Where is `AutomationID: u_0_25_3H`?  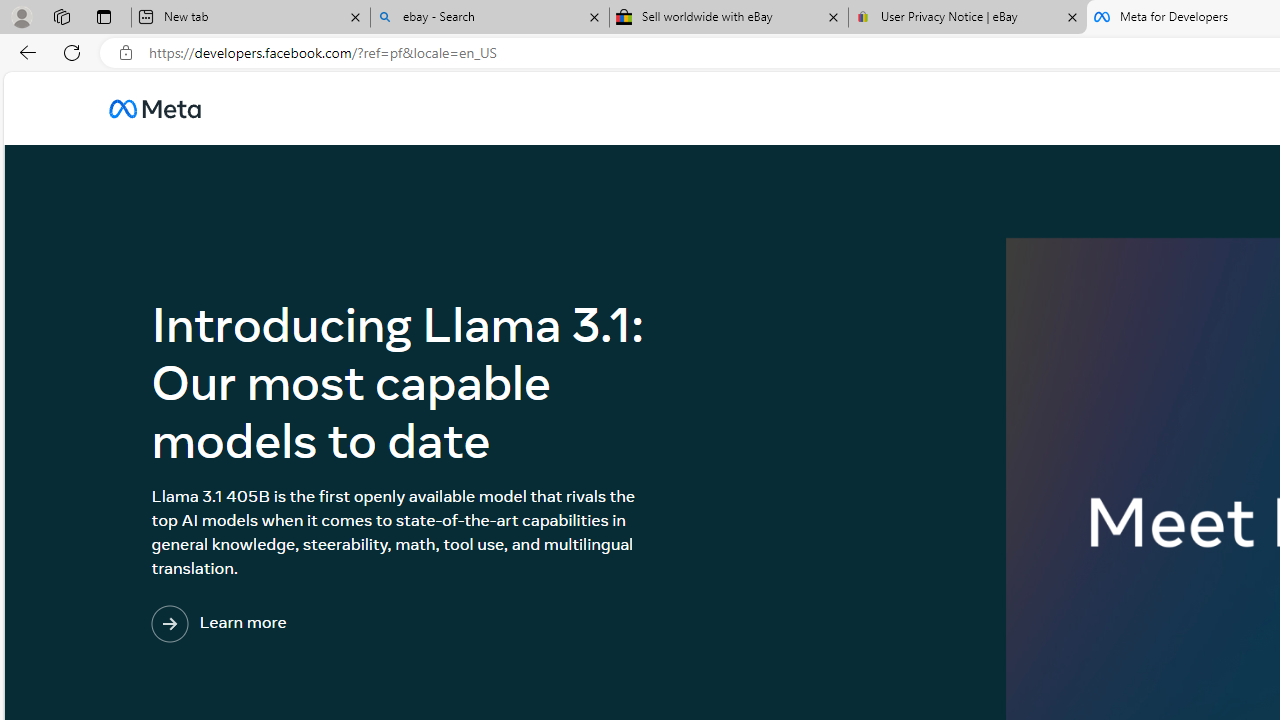
AutomationID: u_0_25_3H is located at coordinates (155, 108).